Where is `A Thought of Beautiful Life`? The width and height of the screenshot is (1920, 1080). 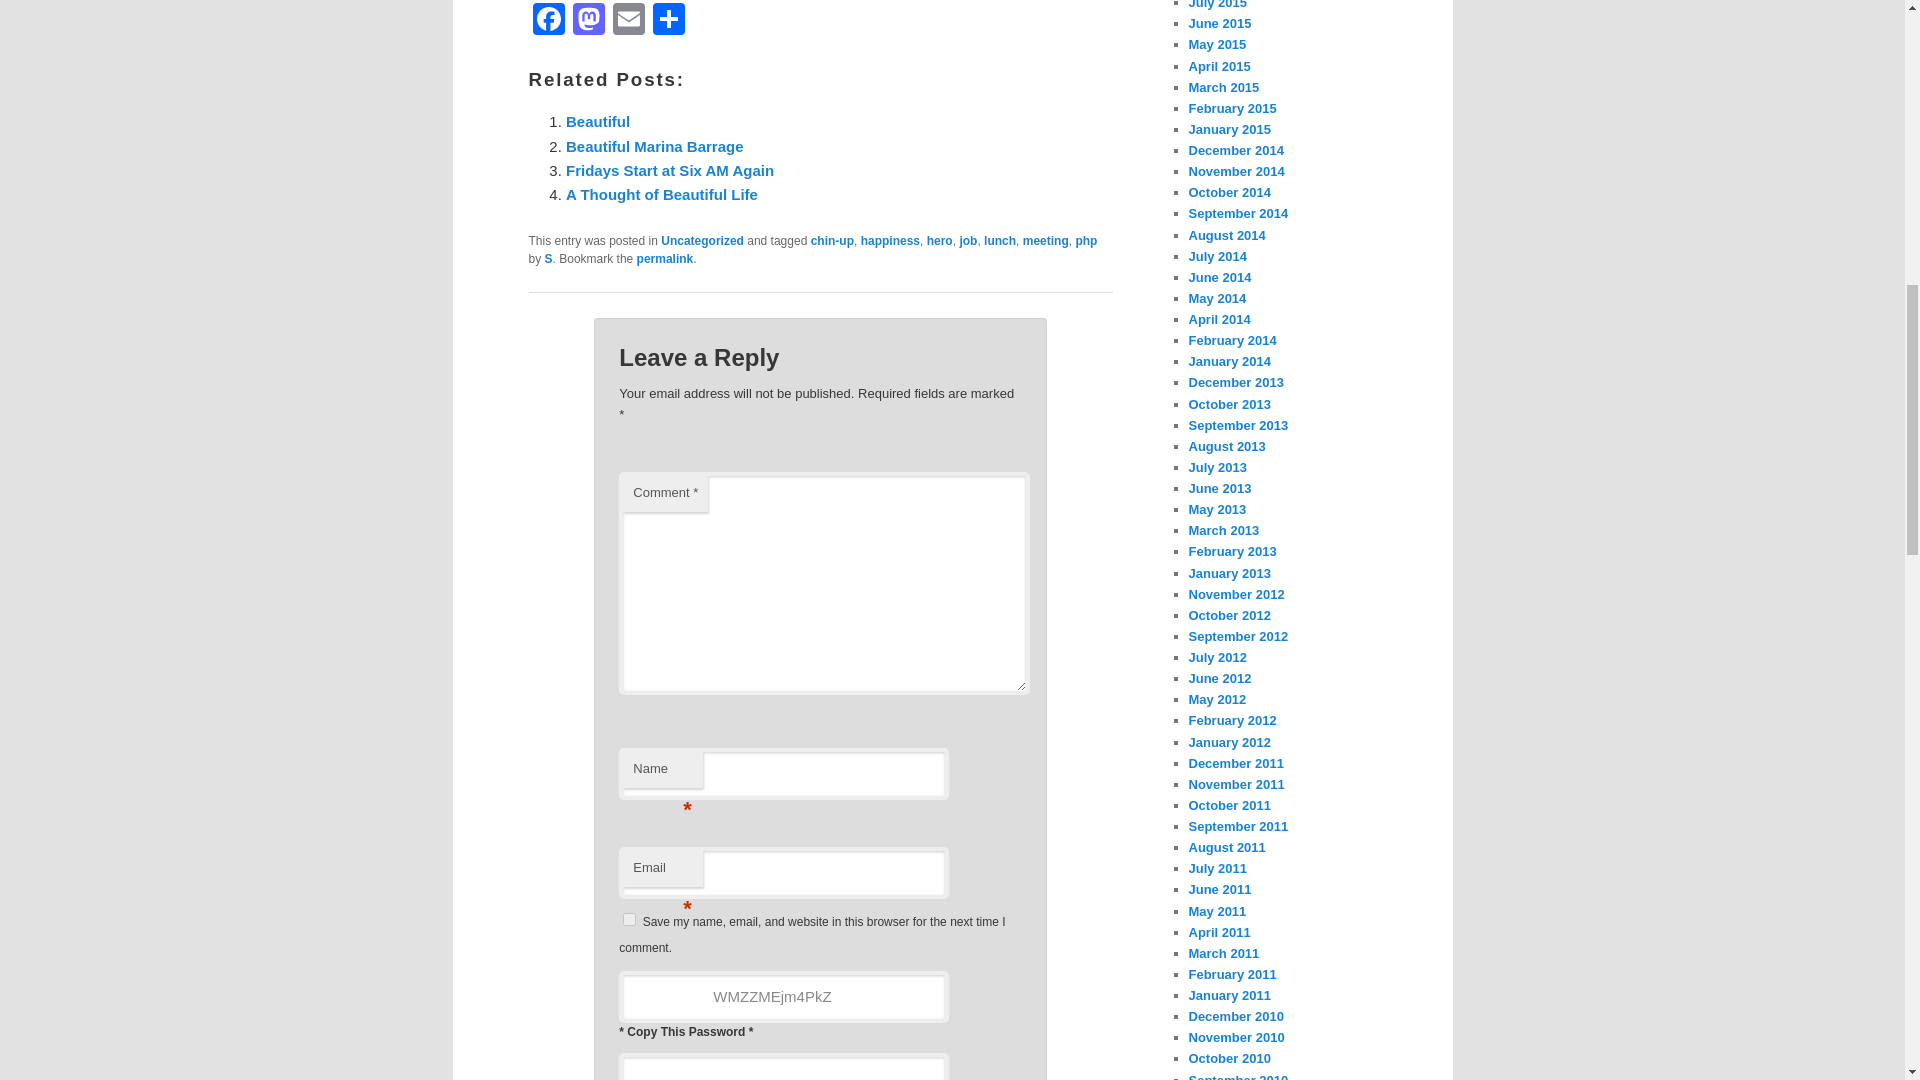 A Thought of Beautiful Life is located at coordinates (662, 194).